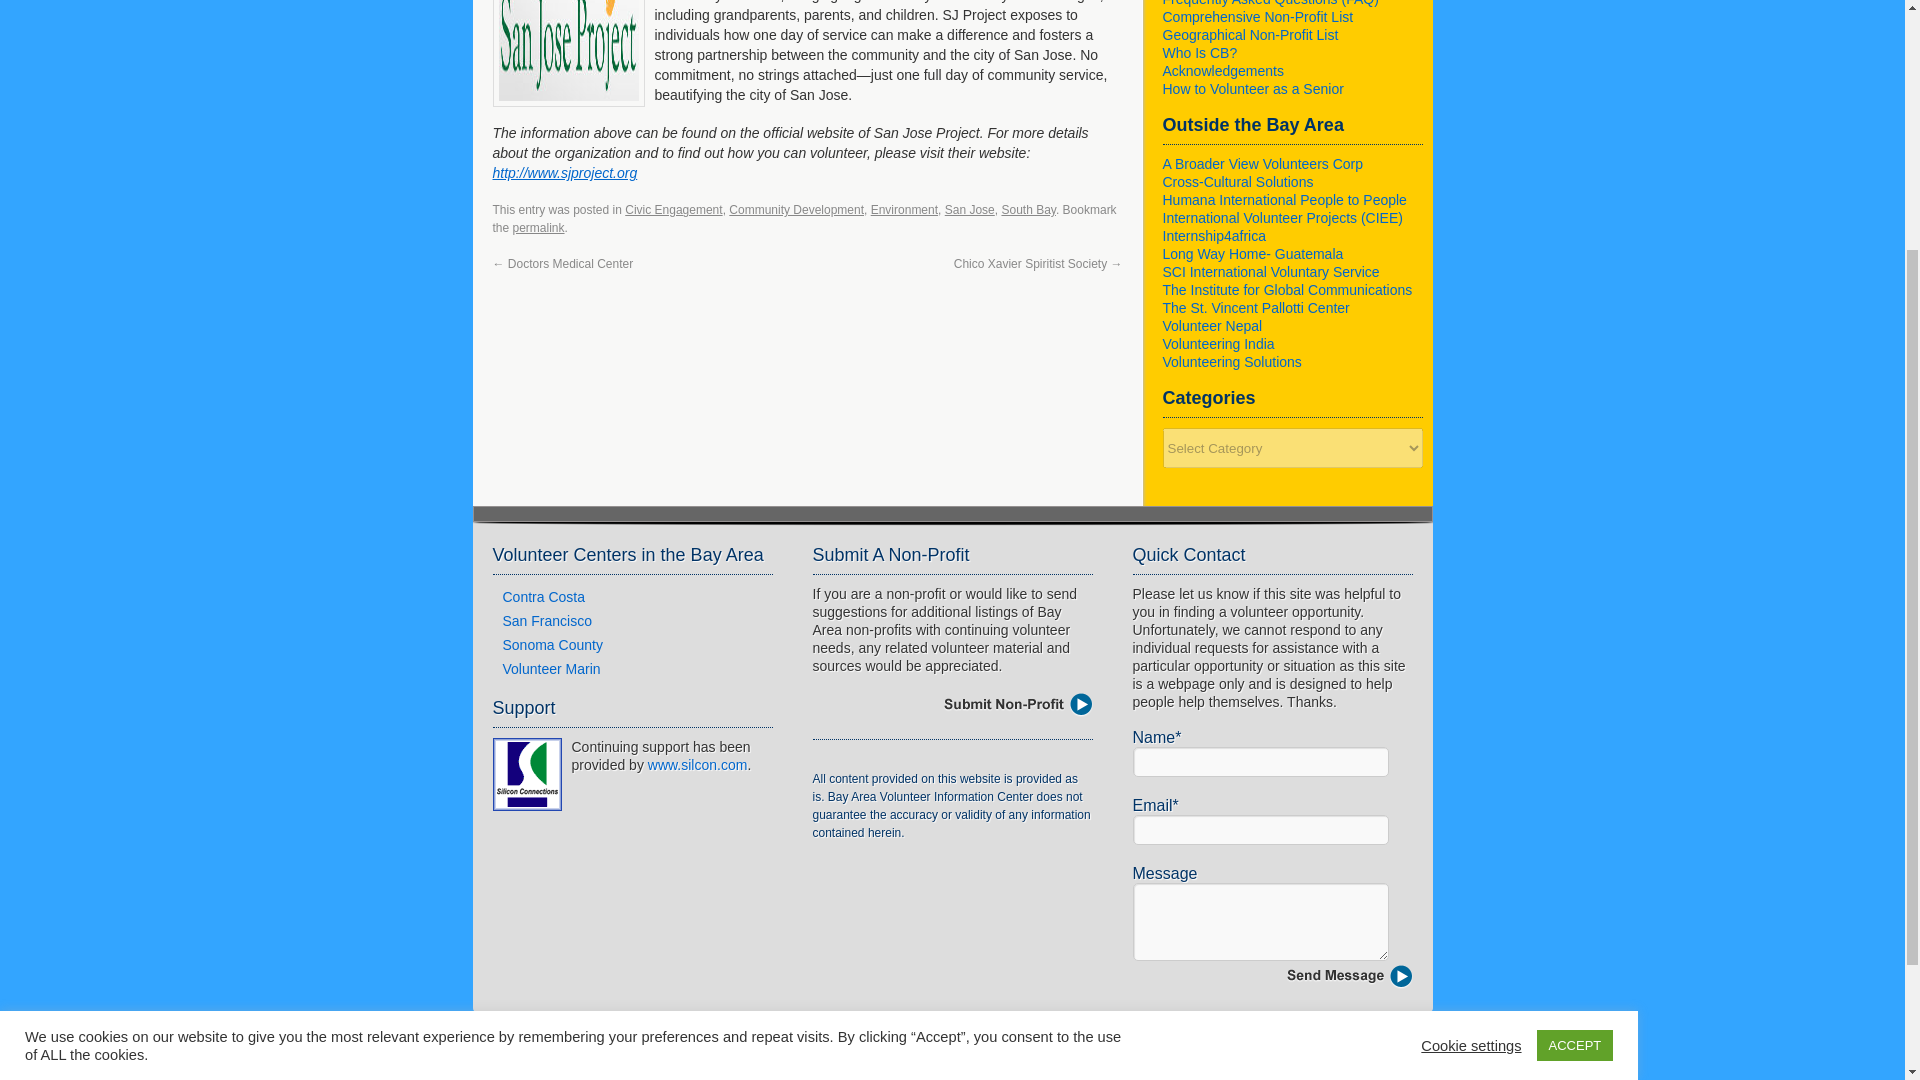 The width and height of the screenshot is (1920, 1080). I want to click on Acknowledgements, so click(1222, 70).